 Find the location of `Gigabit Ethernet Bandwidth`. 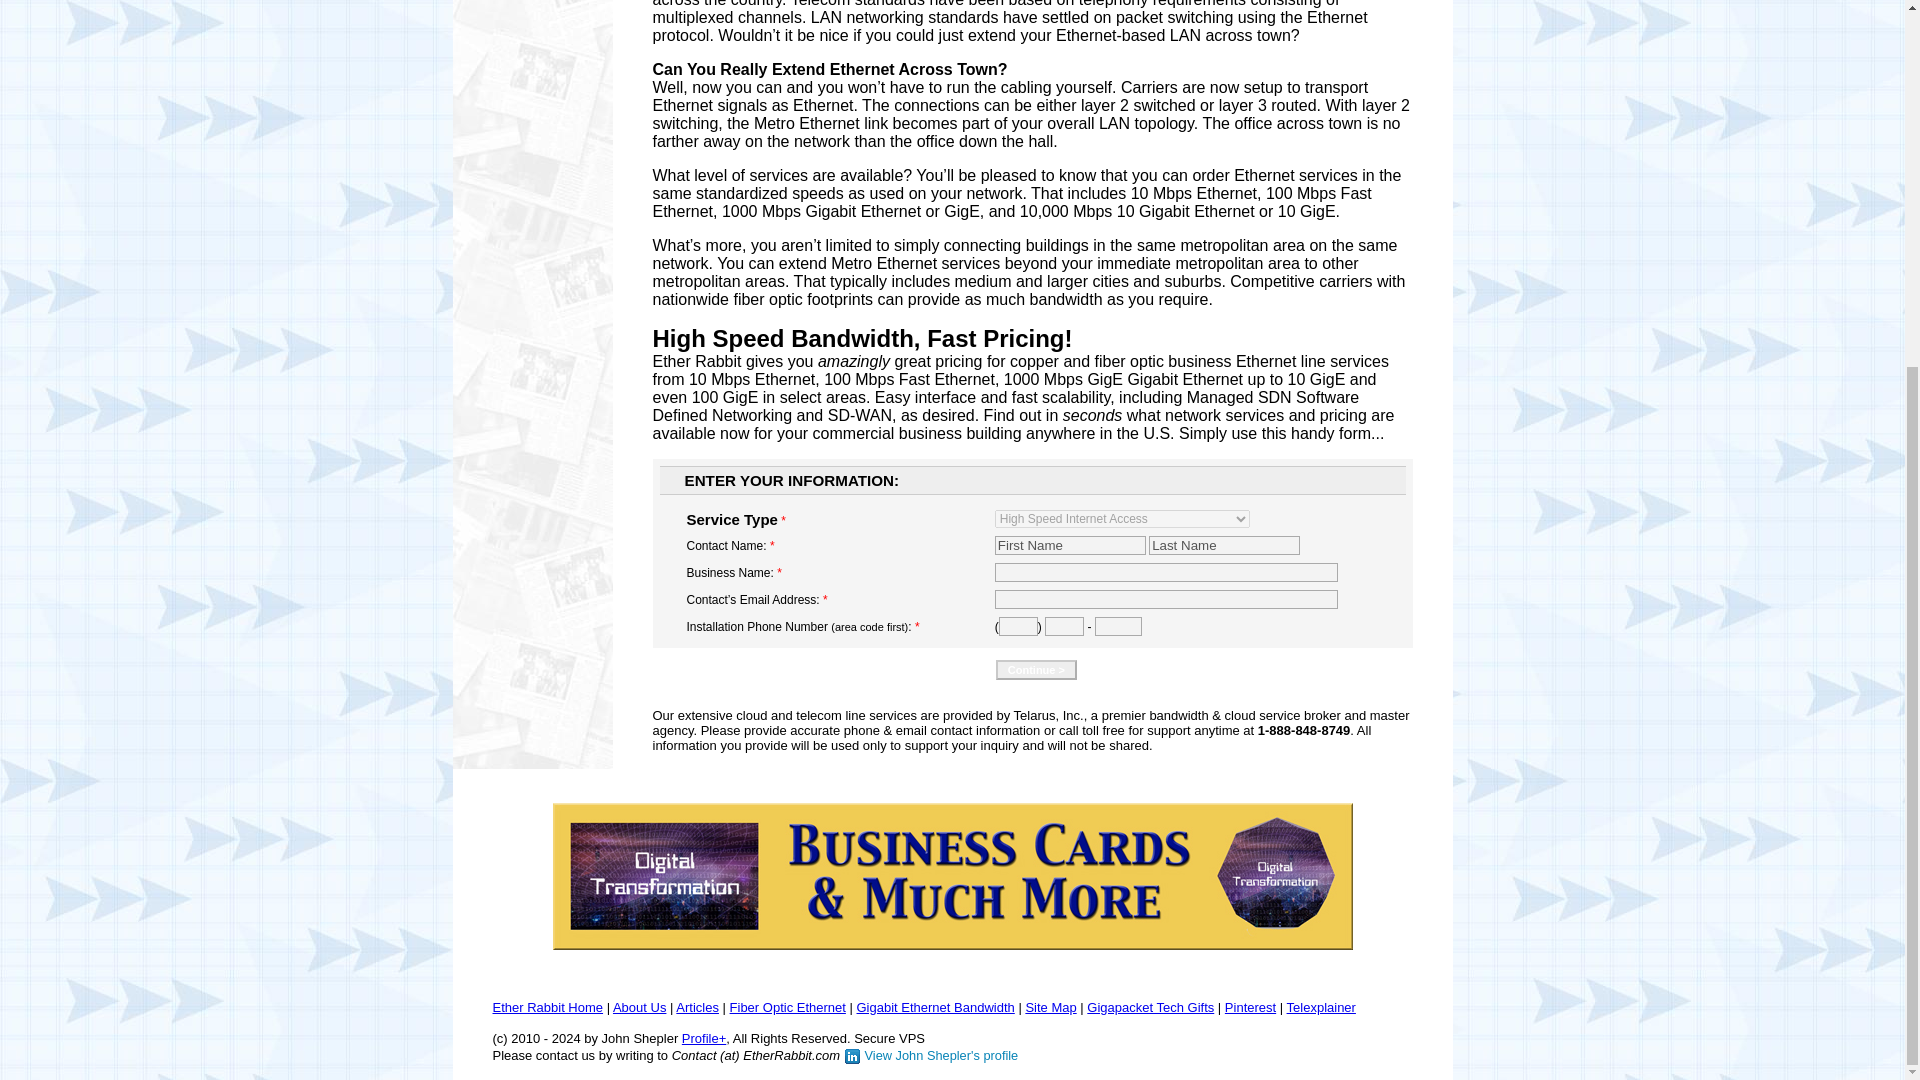

Gigabit Ethernet Bandwidth is located at coordinates (934, 1008).